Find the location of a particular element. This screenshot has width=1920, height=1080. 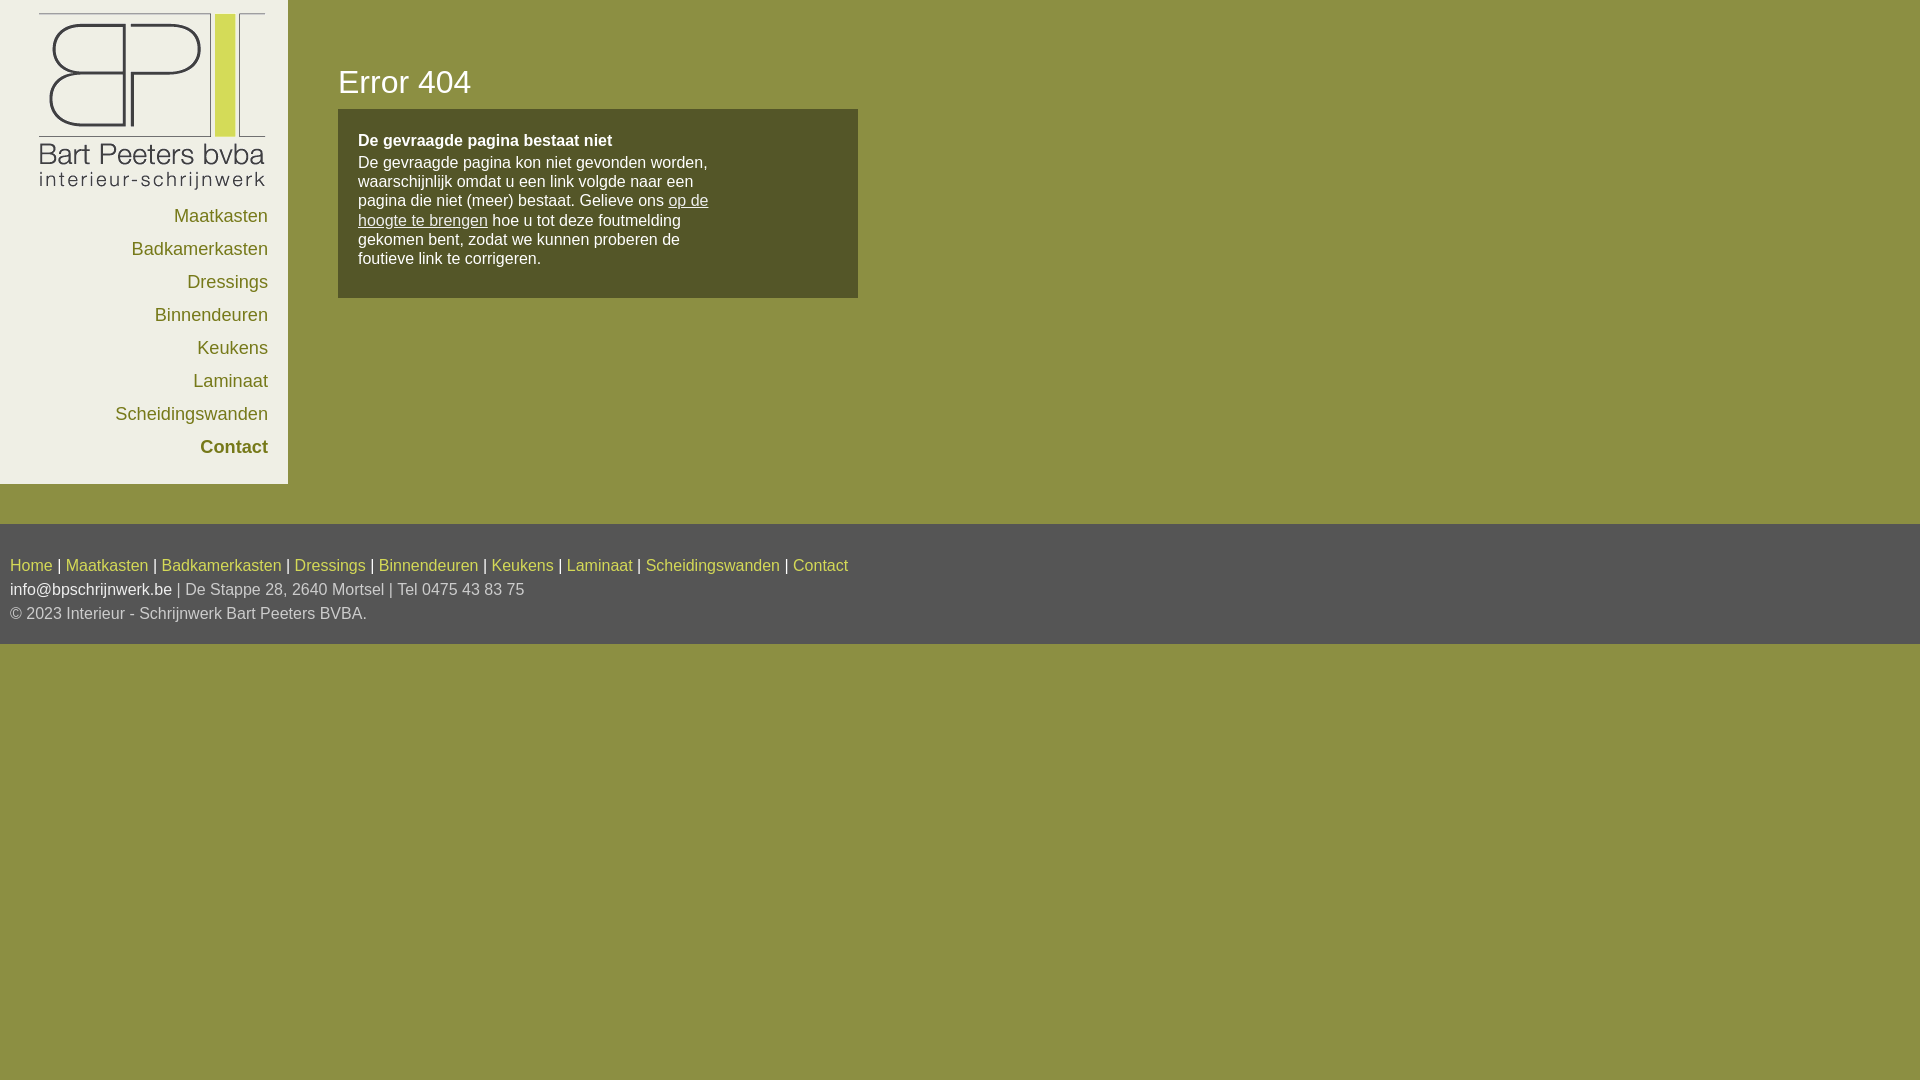

Home is located at coordinates (32, 566).